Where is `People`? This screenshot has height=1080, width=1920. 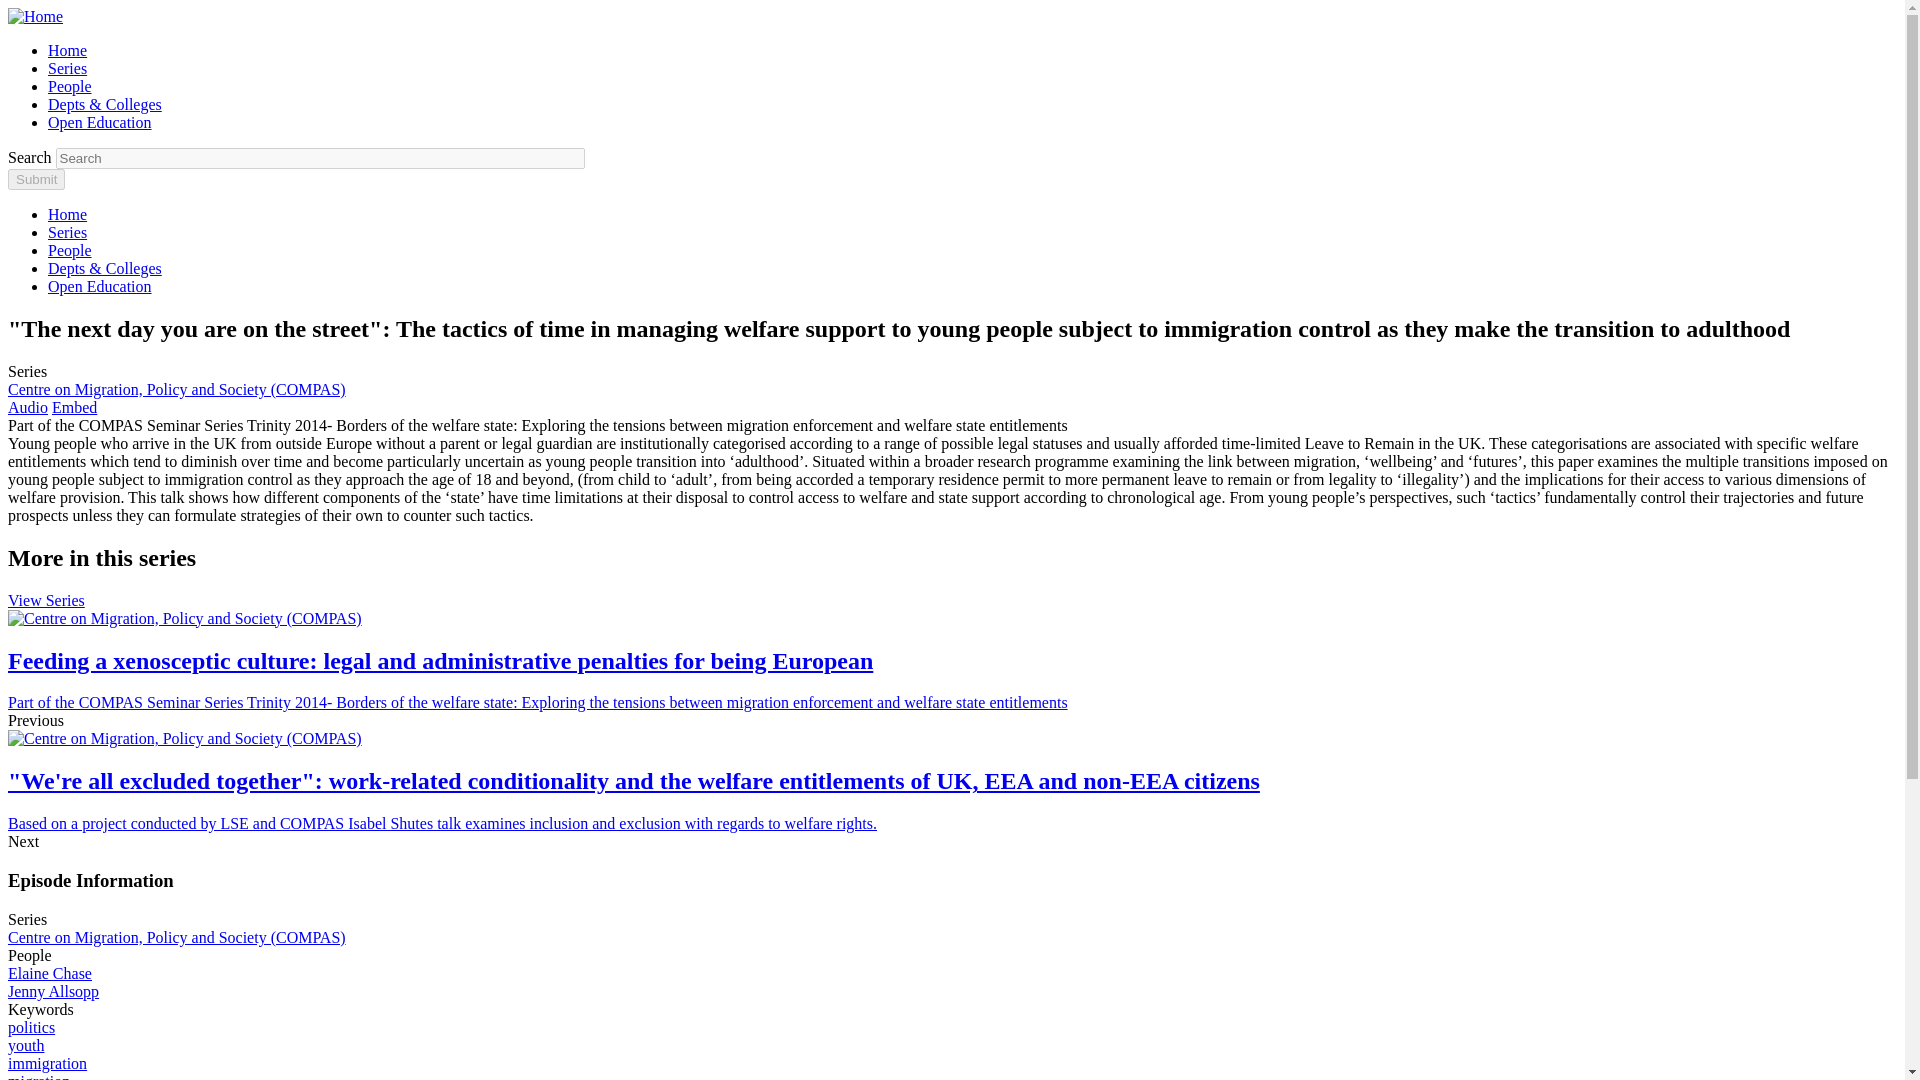 People is located at coordinates (70, 250).